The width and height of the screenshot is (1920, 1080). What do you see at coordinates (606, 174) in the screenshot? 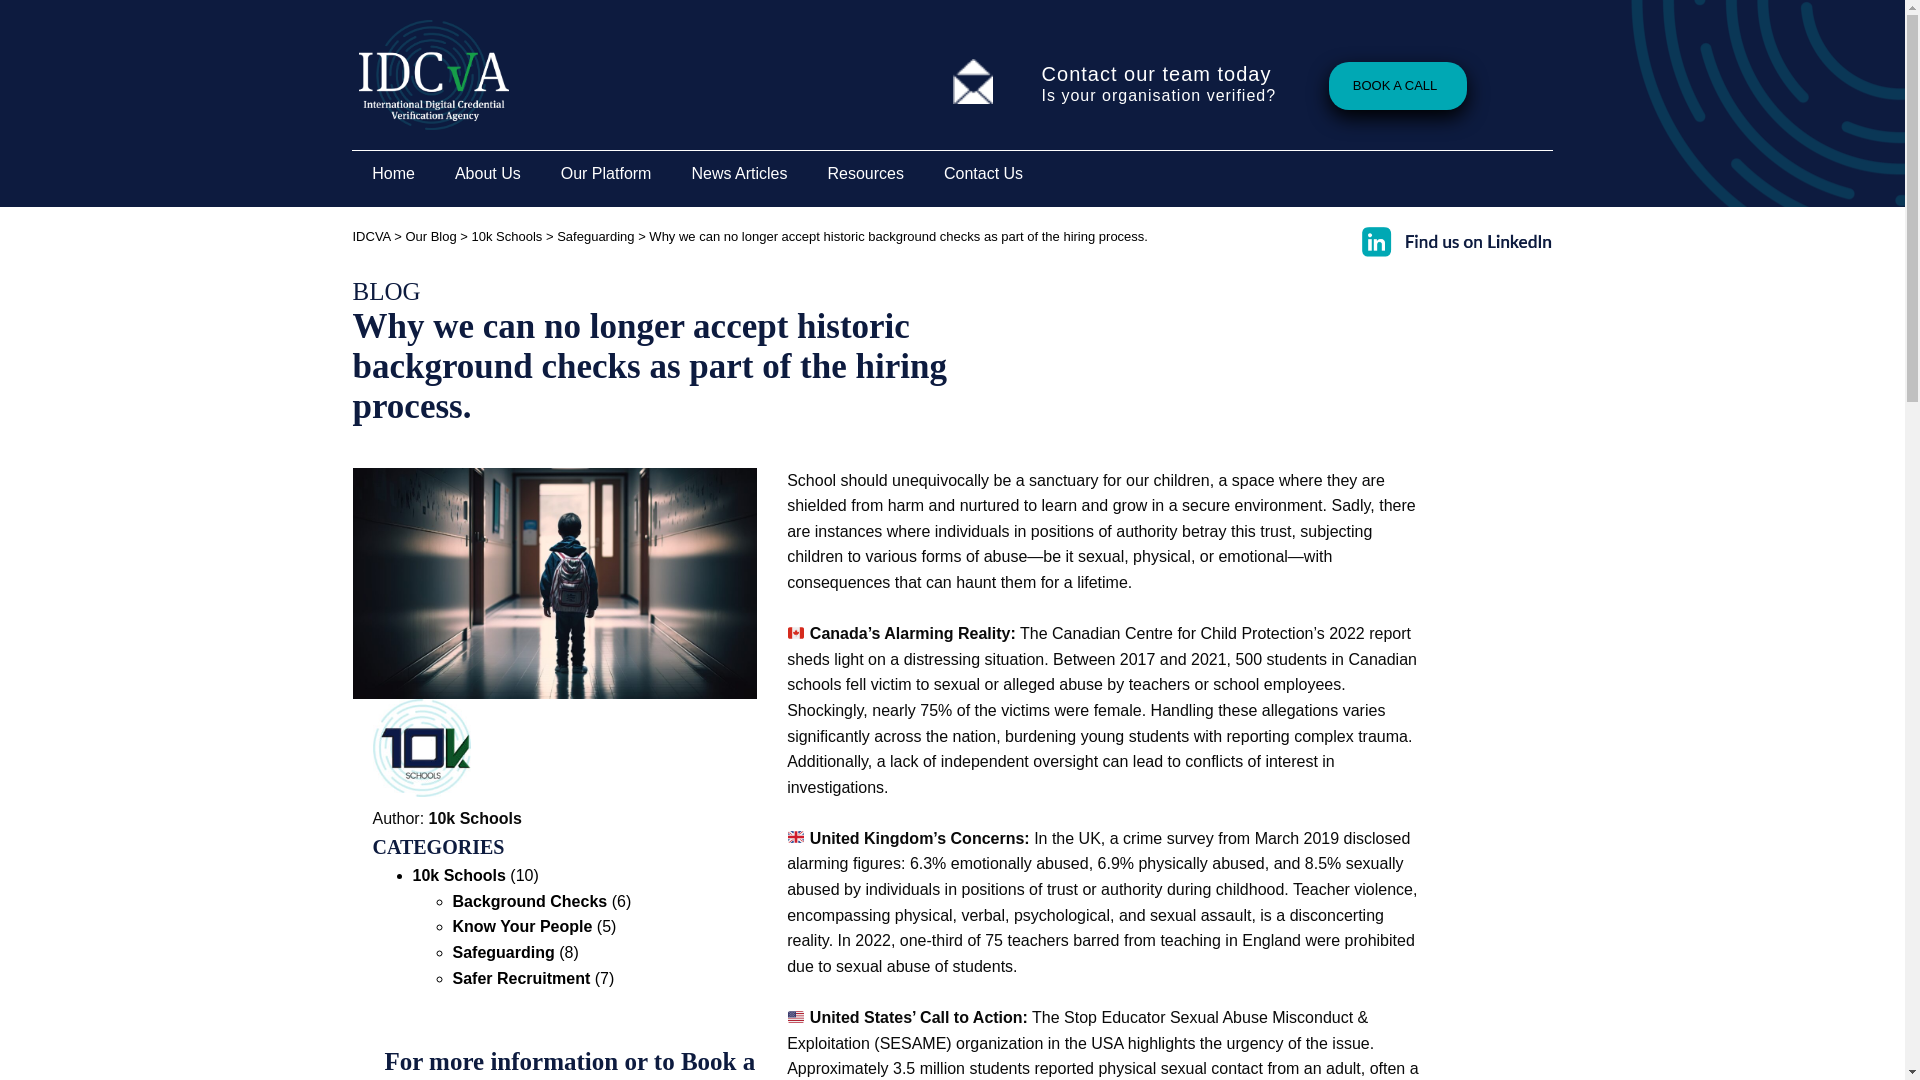
I see `Our Platform` at bounding box center [606, 174].